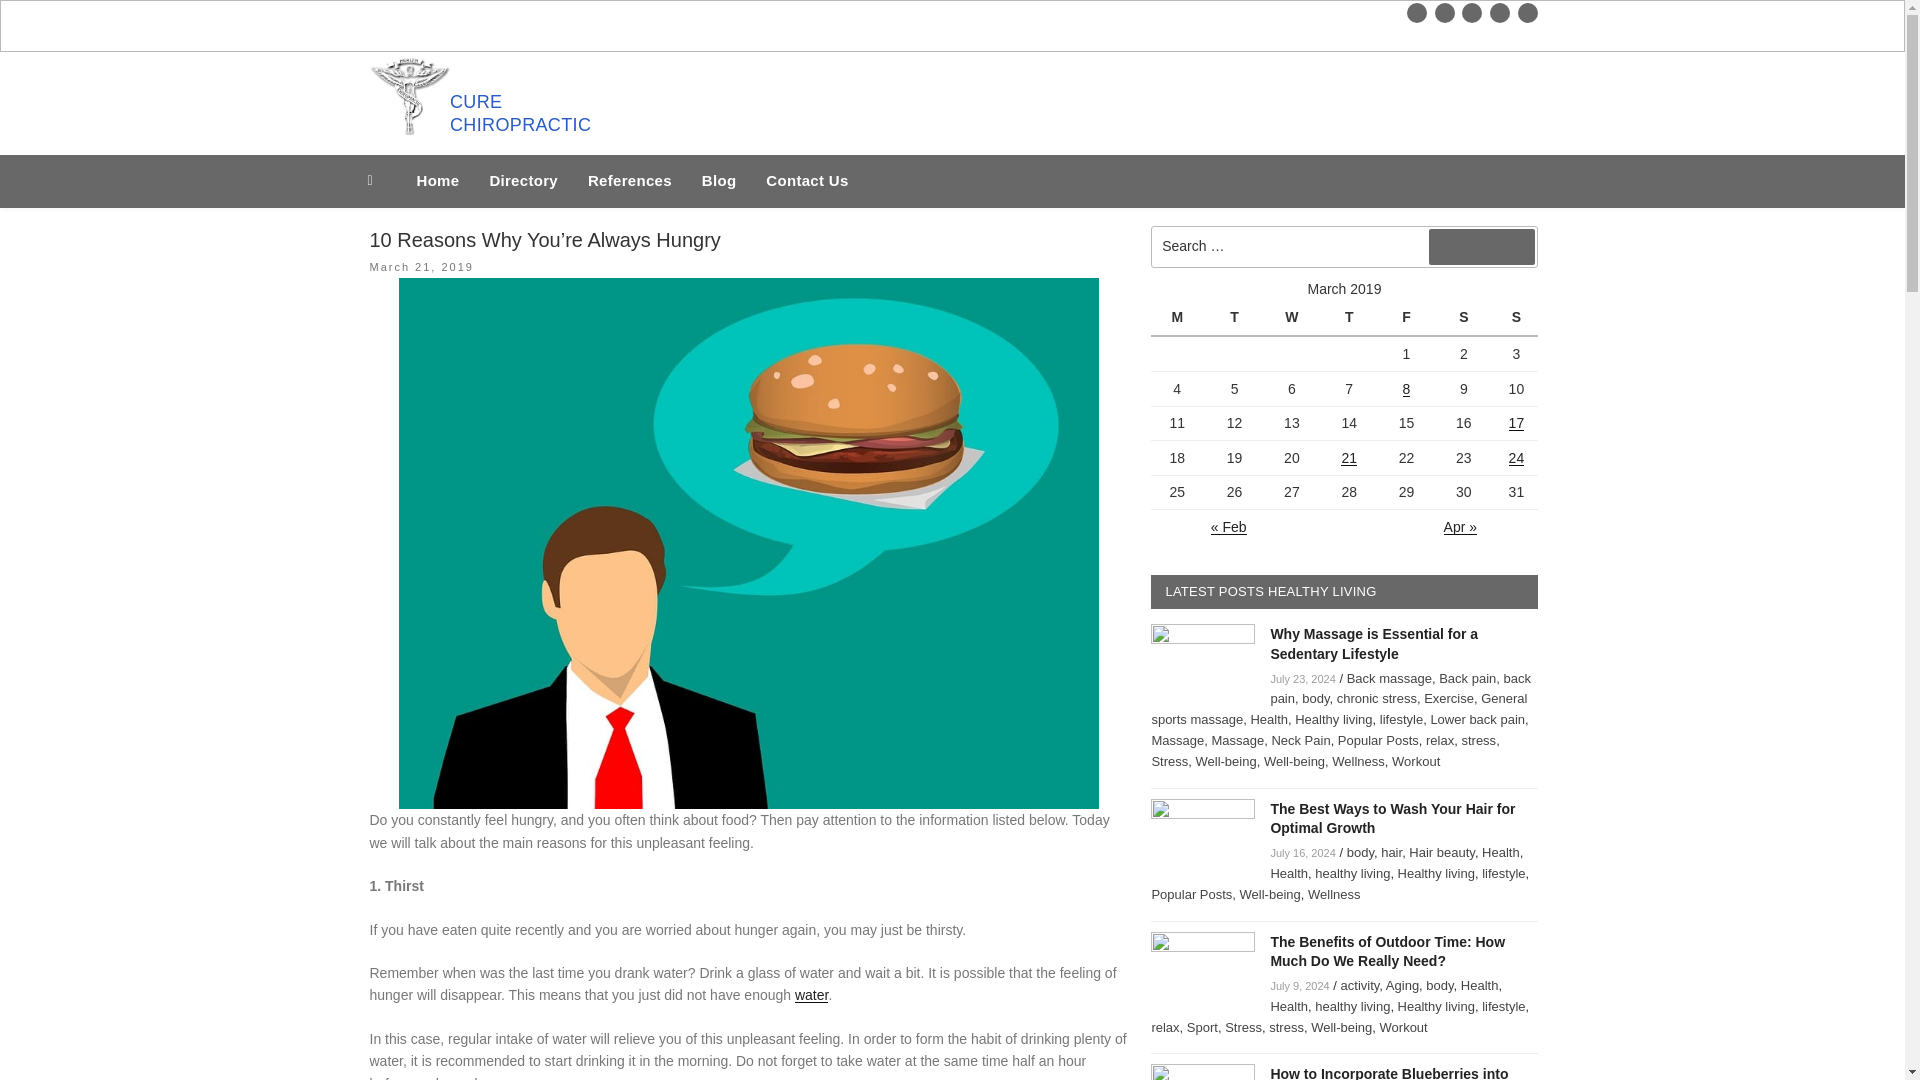  What do you see at coordinates (630, 182) in the screenshot?
I see `References` at bounding box center [630, 182].